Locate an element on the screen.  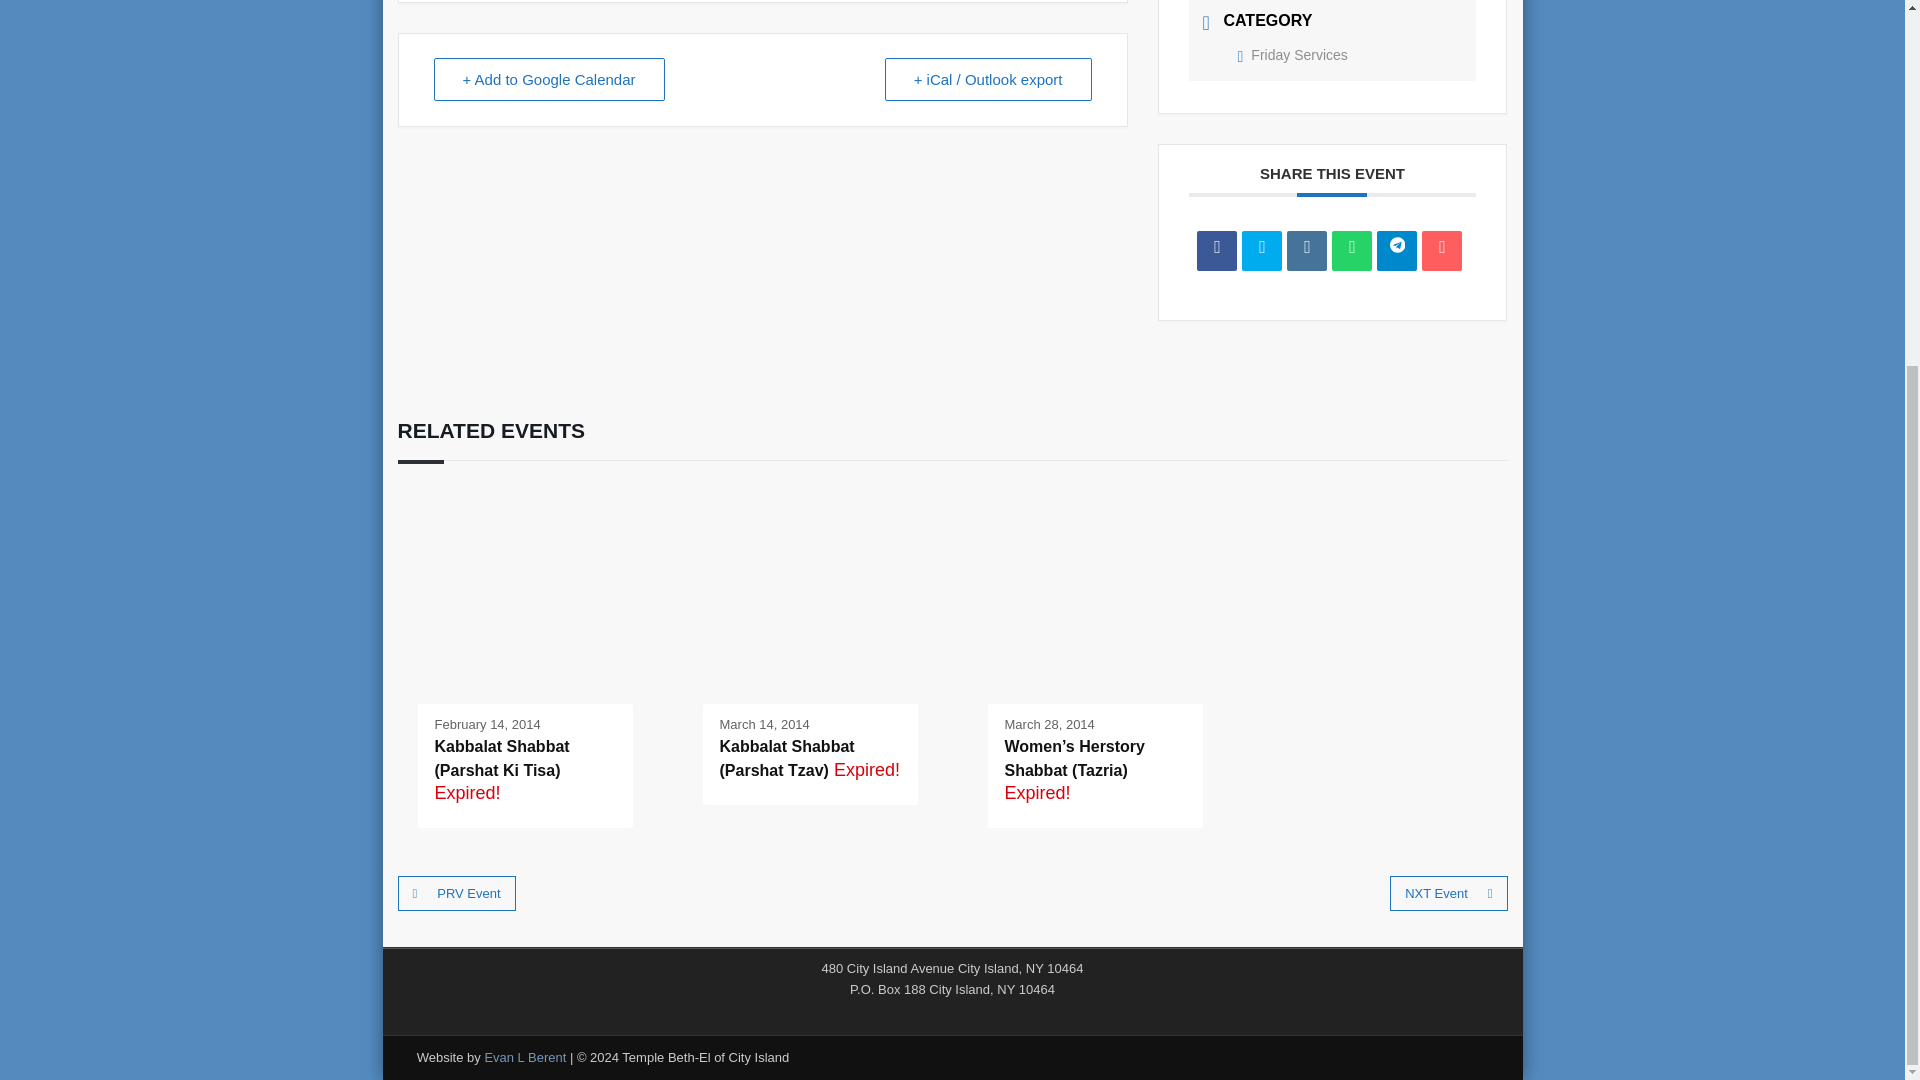
Linkedin is located at coordinates (1306, 251).